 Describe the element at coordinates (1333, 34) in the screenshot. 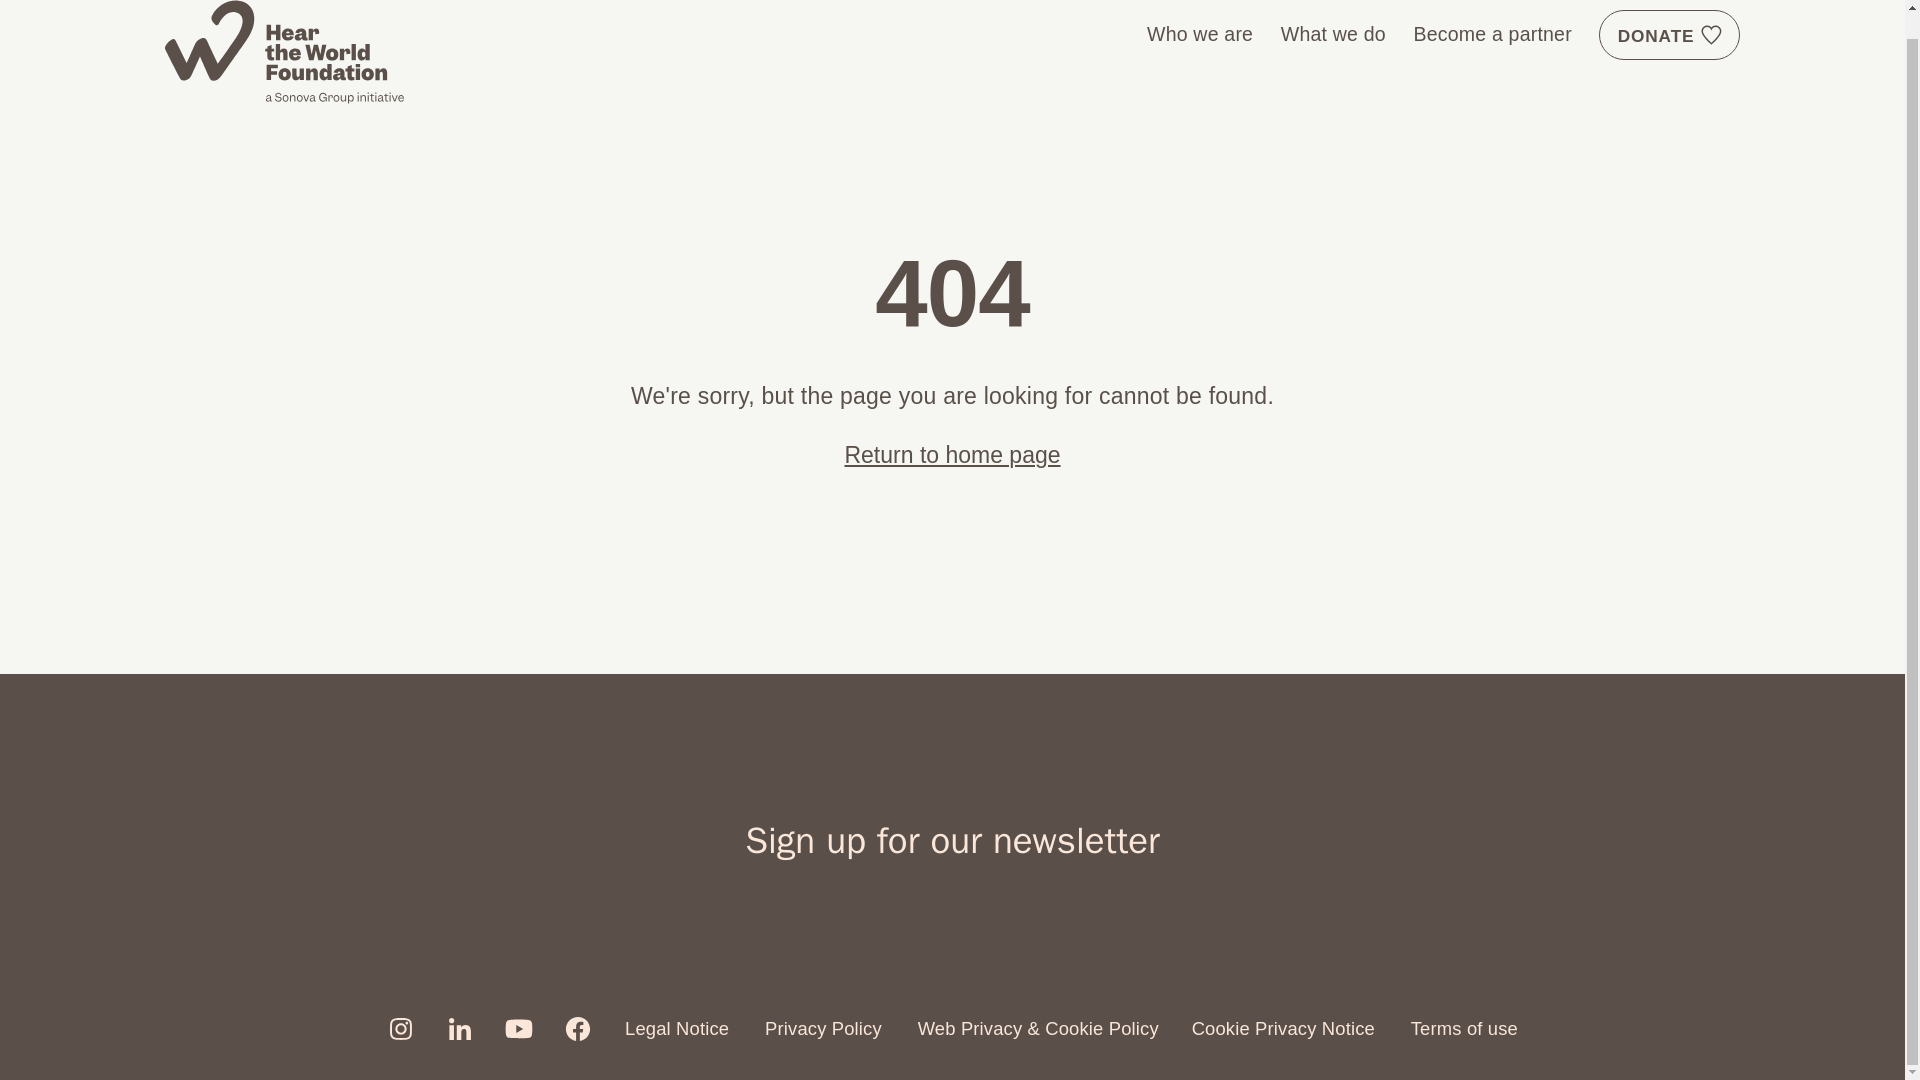

I see `What we do` at that location.